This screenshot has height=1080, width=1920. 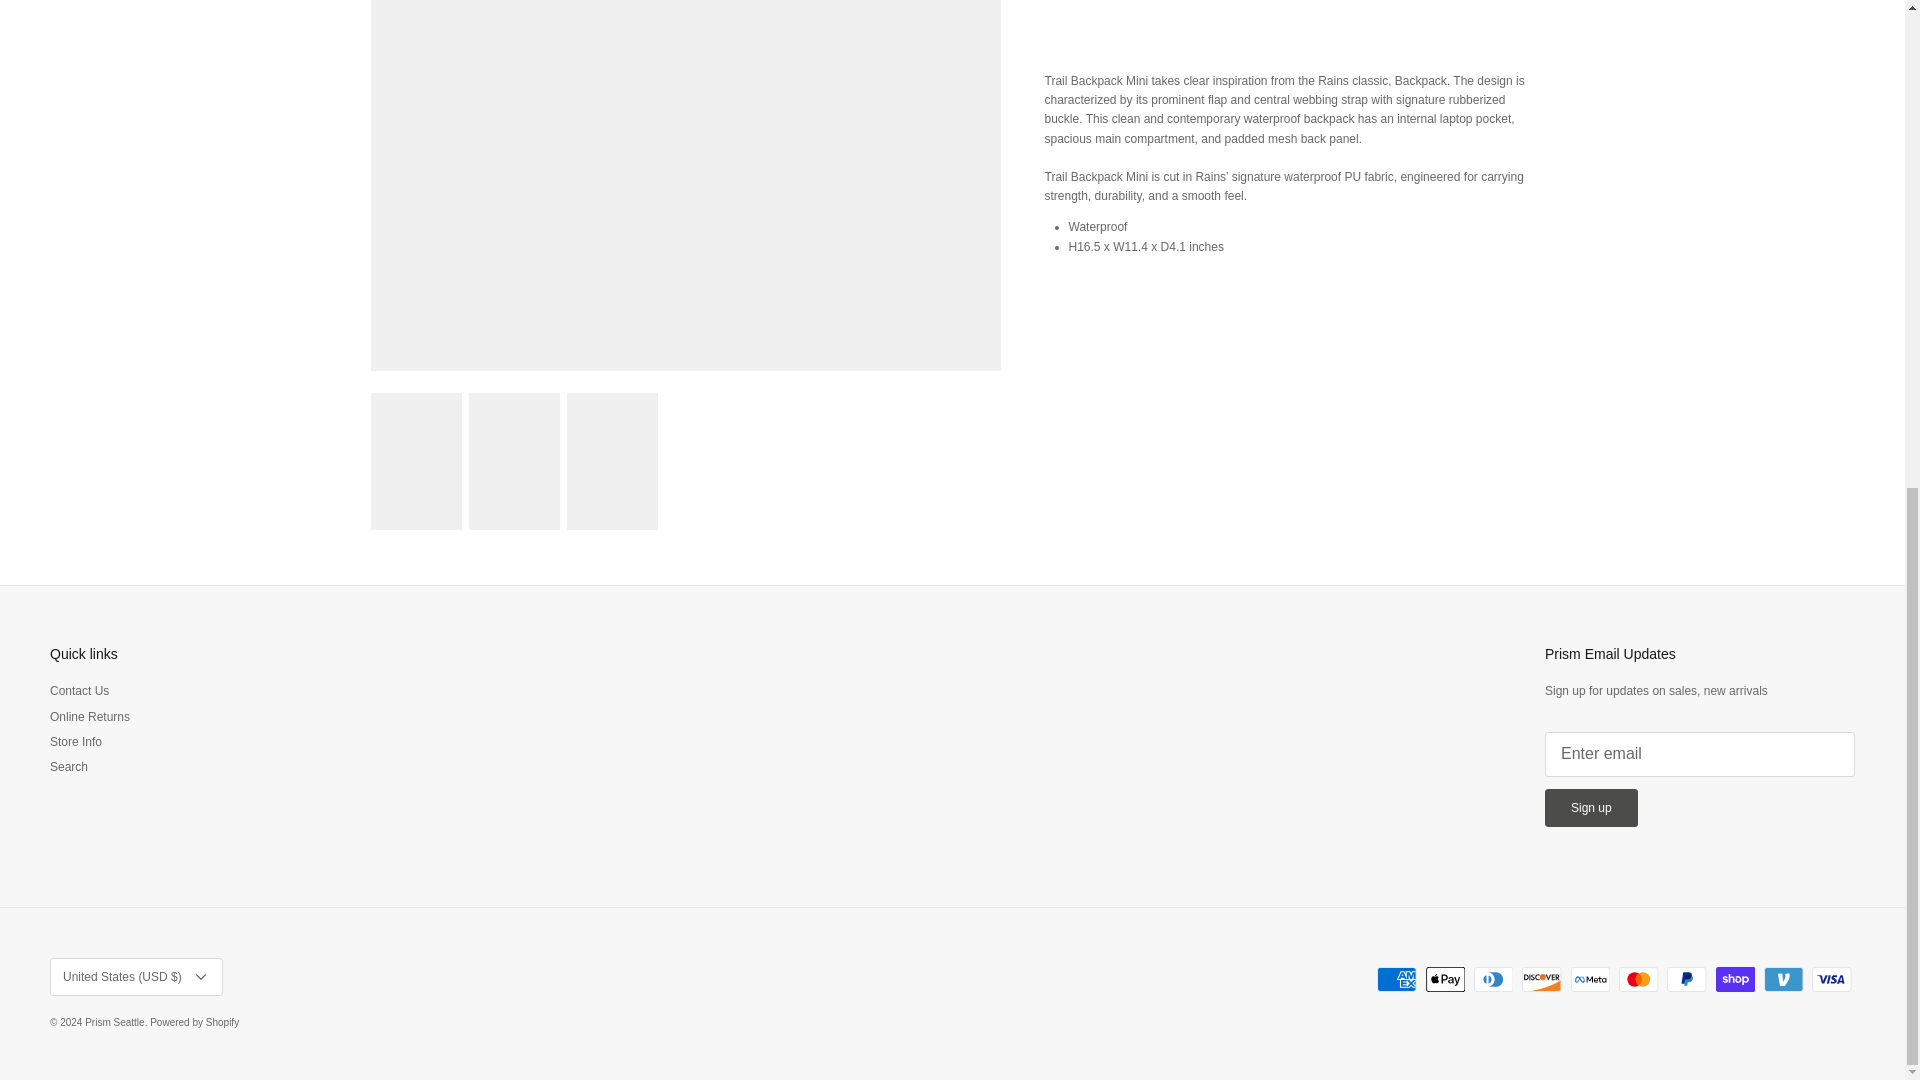 What do you see at coordinates (1396, 979) in the screenshot?
I see `American Express` at bounding box center [1396, 979].